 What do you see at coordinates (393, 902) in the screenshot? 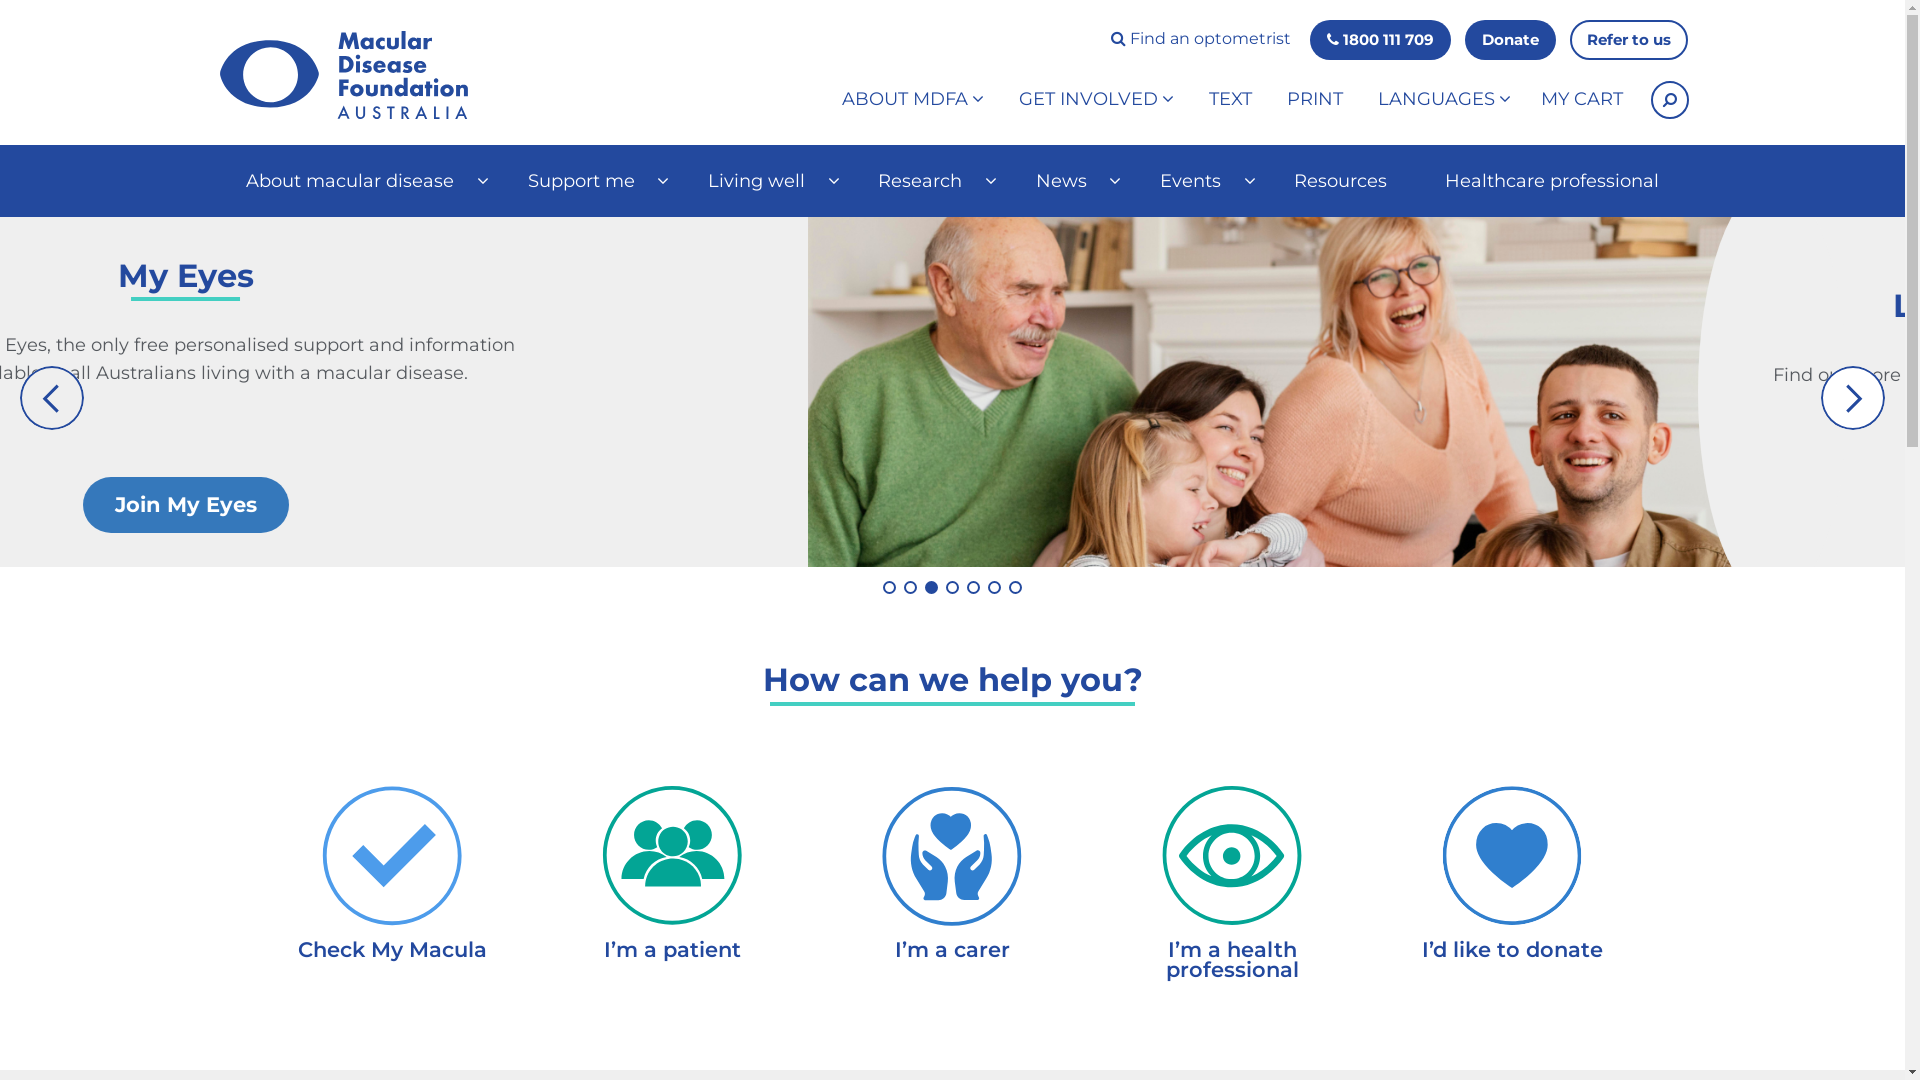
I see `Check My Macula` at bounding box center [393, 902].